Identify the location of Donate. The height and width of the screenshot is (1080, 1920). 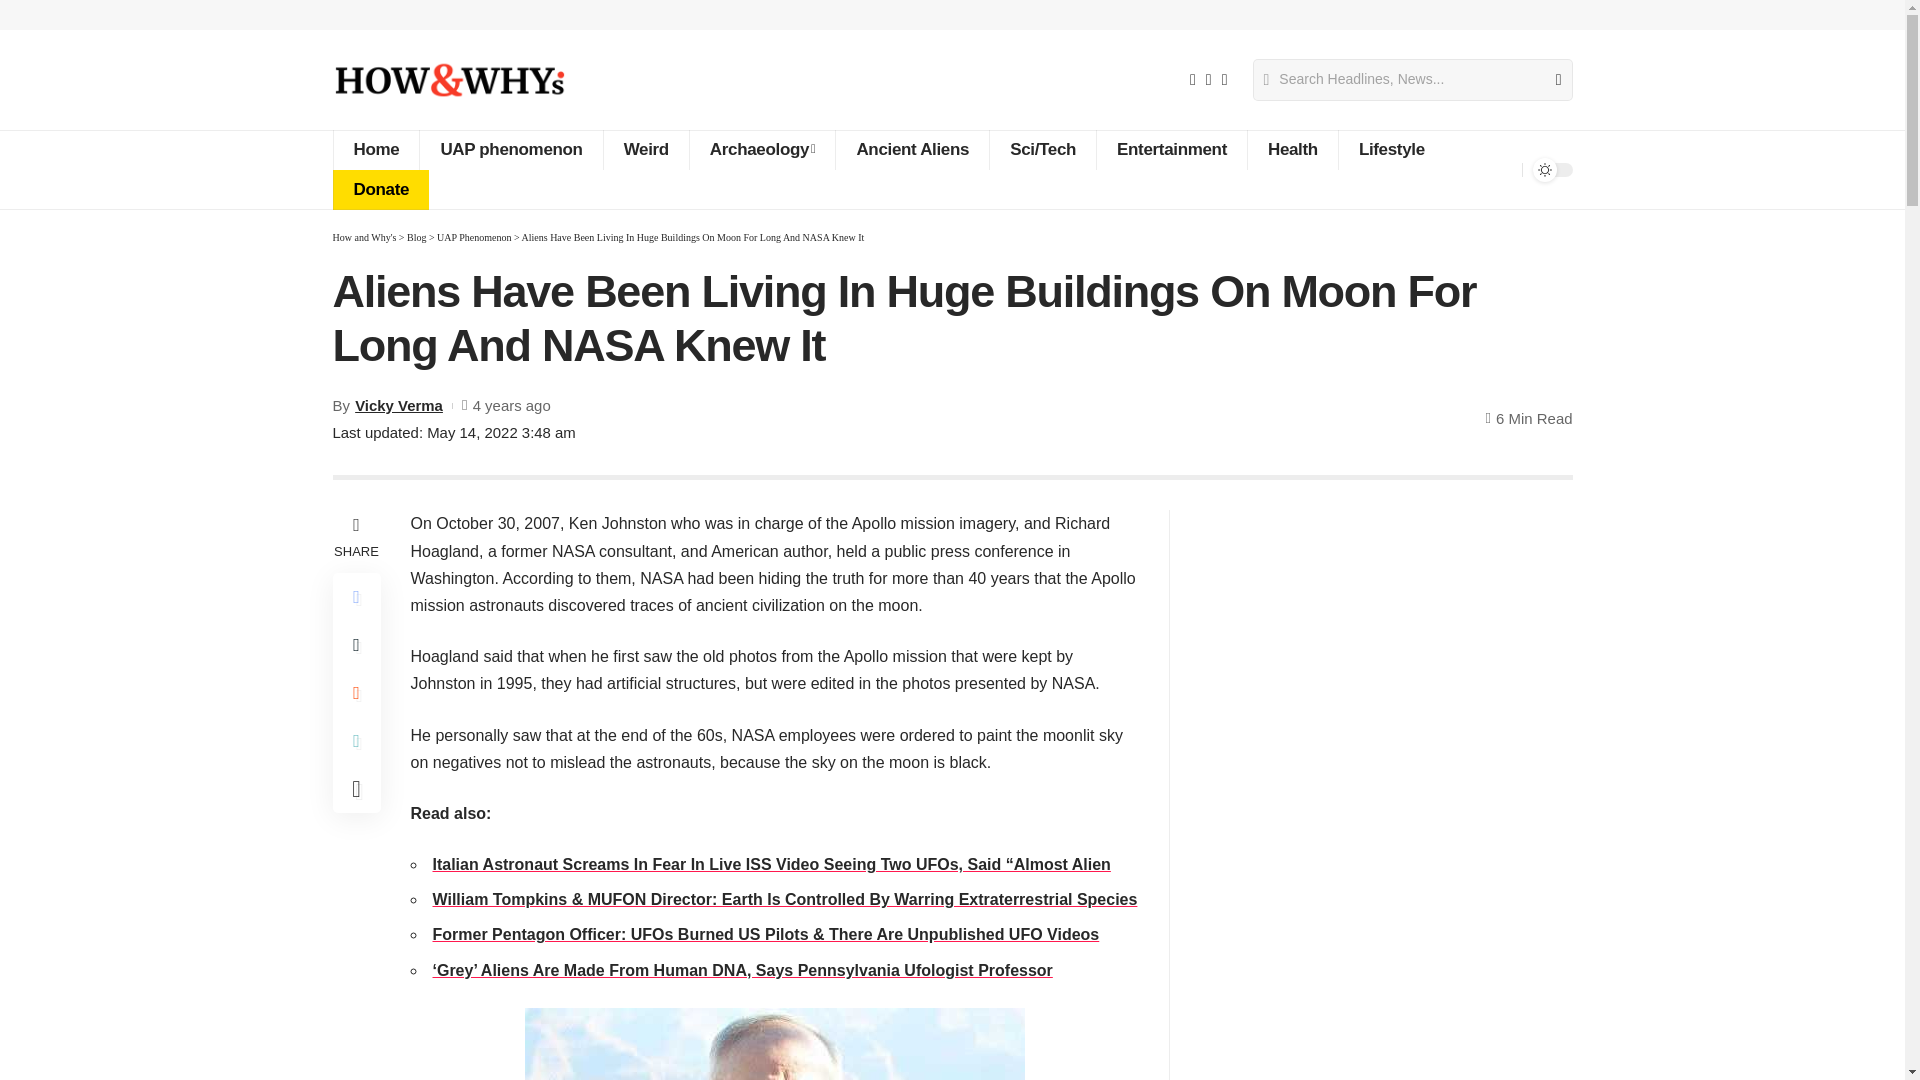
(380, 189).